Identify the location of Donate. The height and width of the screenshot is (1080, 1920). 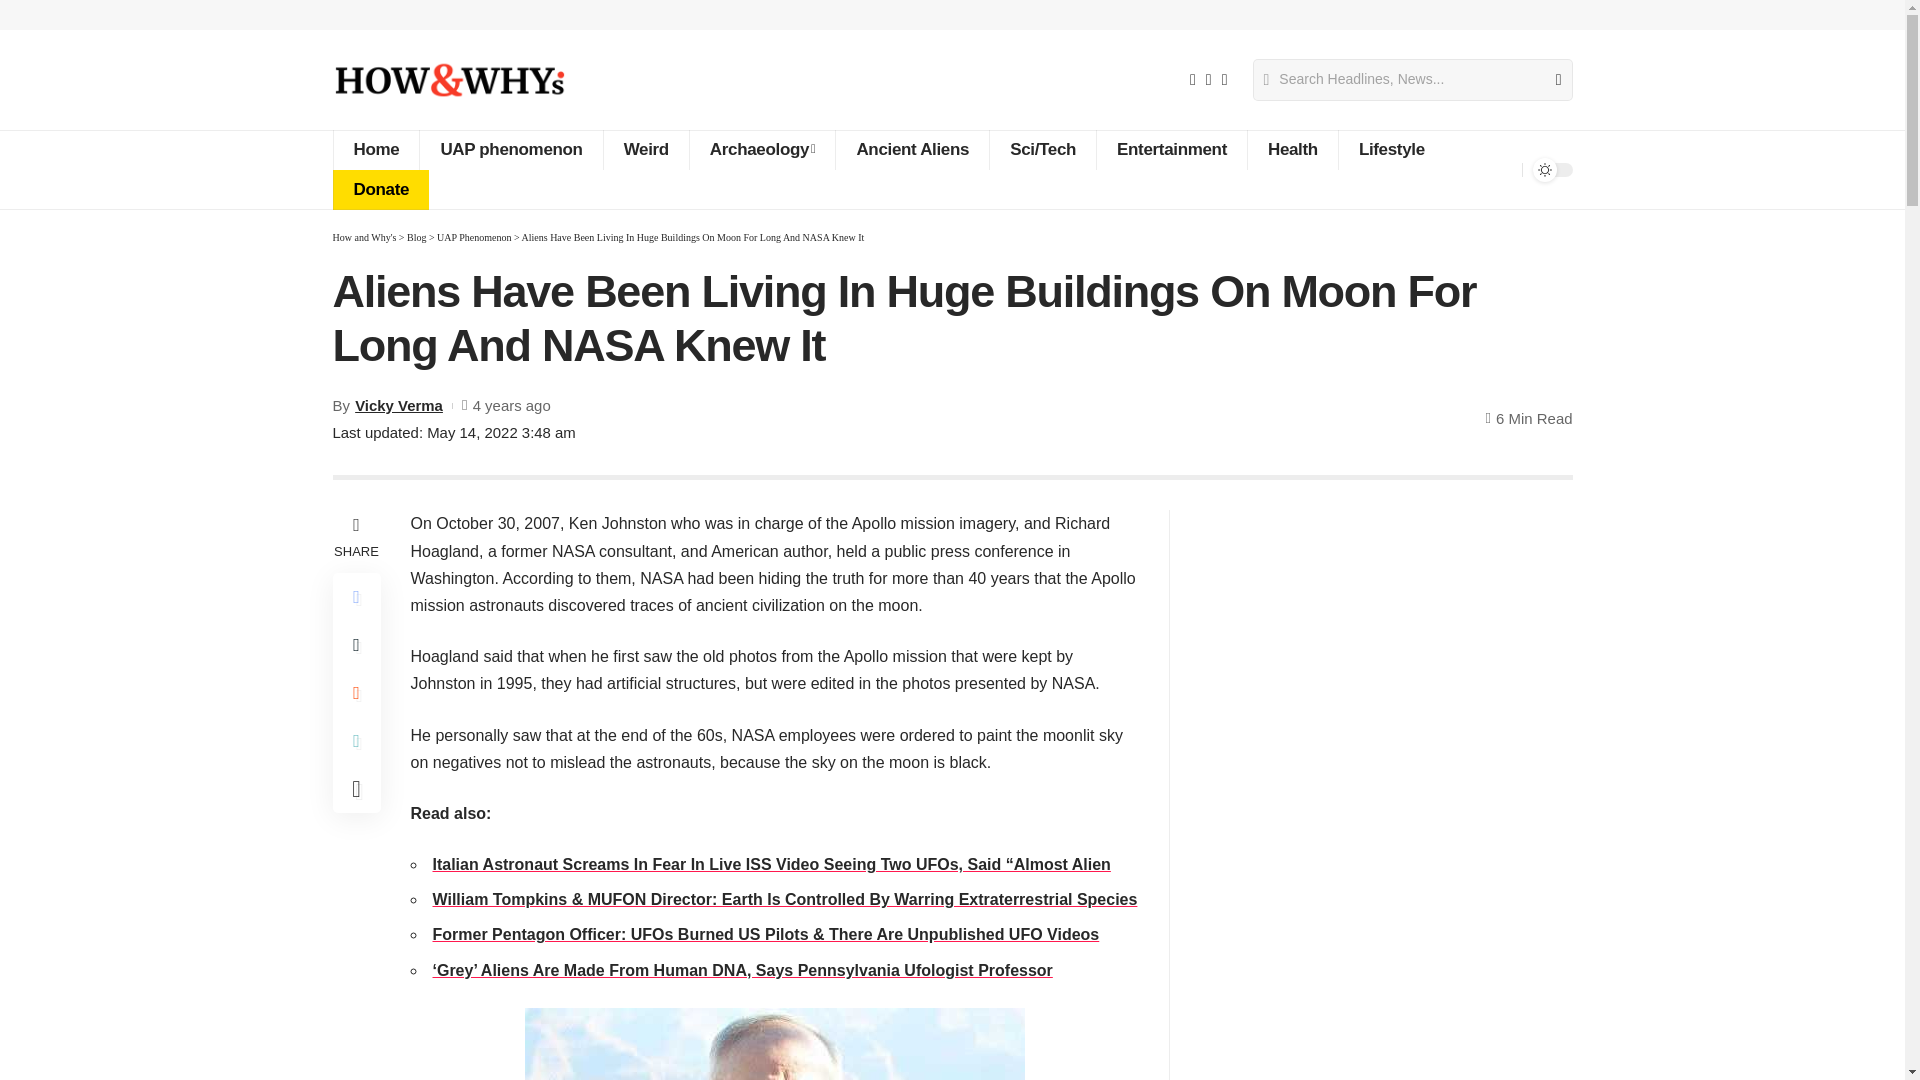
(380, 189).